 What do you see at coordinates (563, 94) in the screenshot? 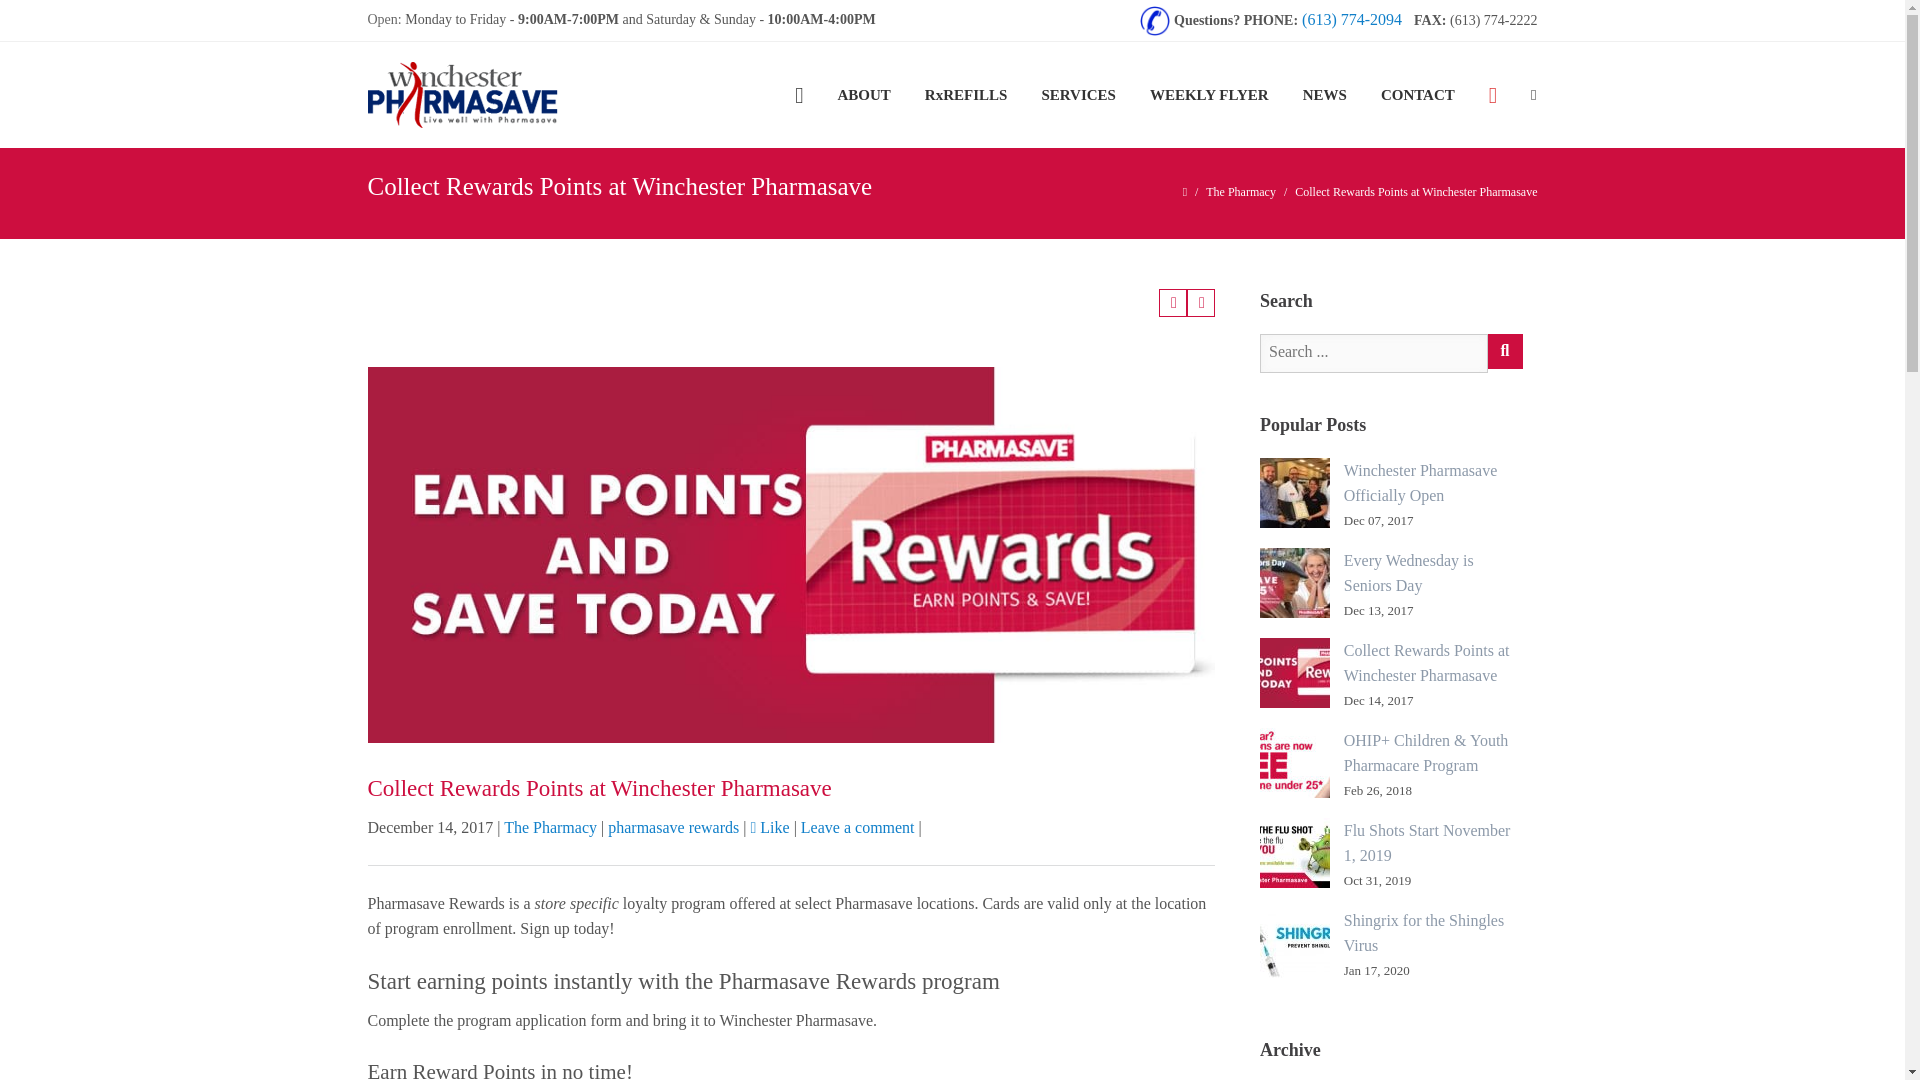
I see `Winchester Pharmasave` at bounding box center [563, 94].